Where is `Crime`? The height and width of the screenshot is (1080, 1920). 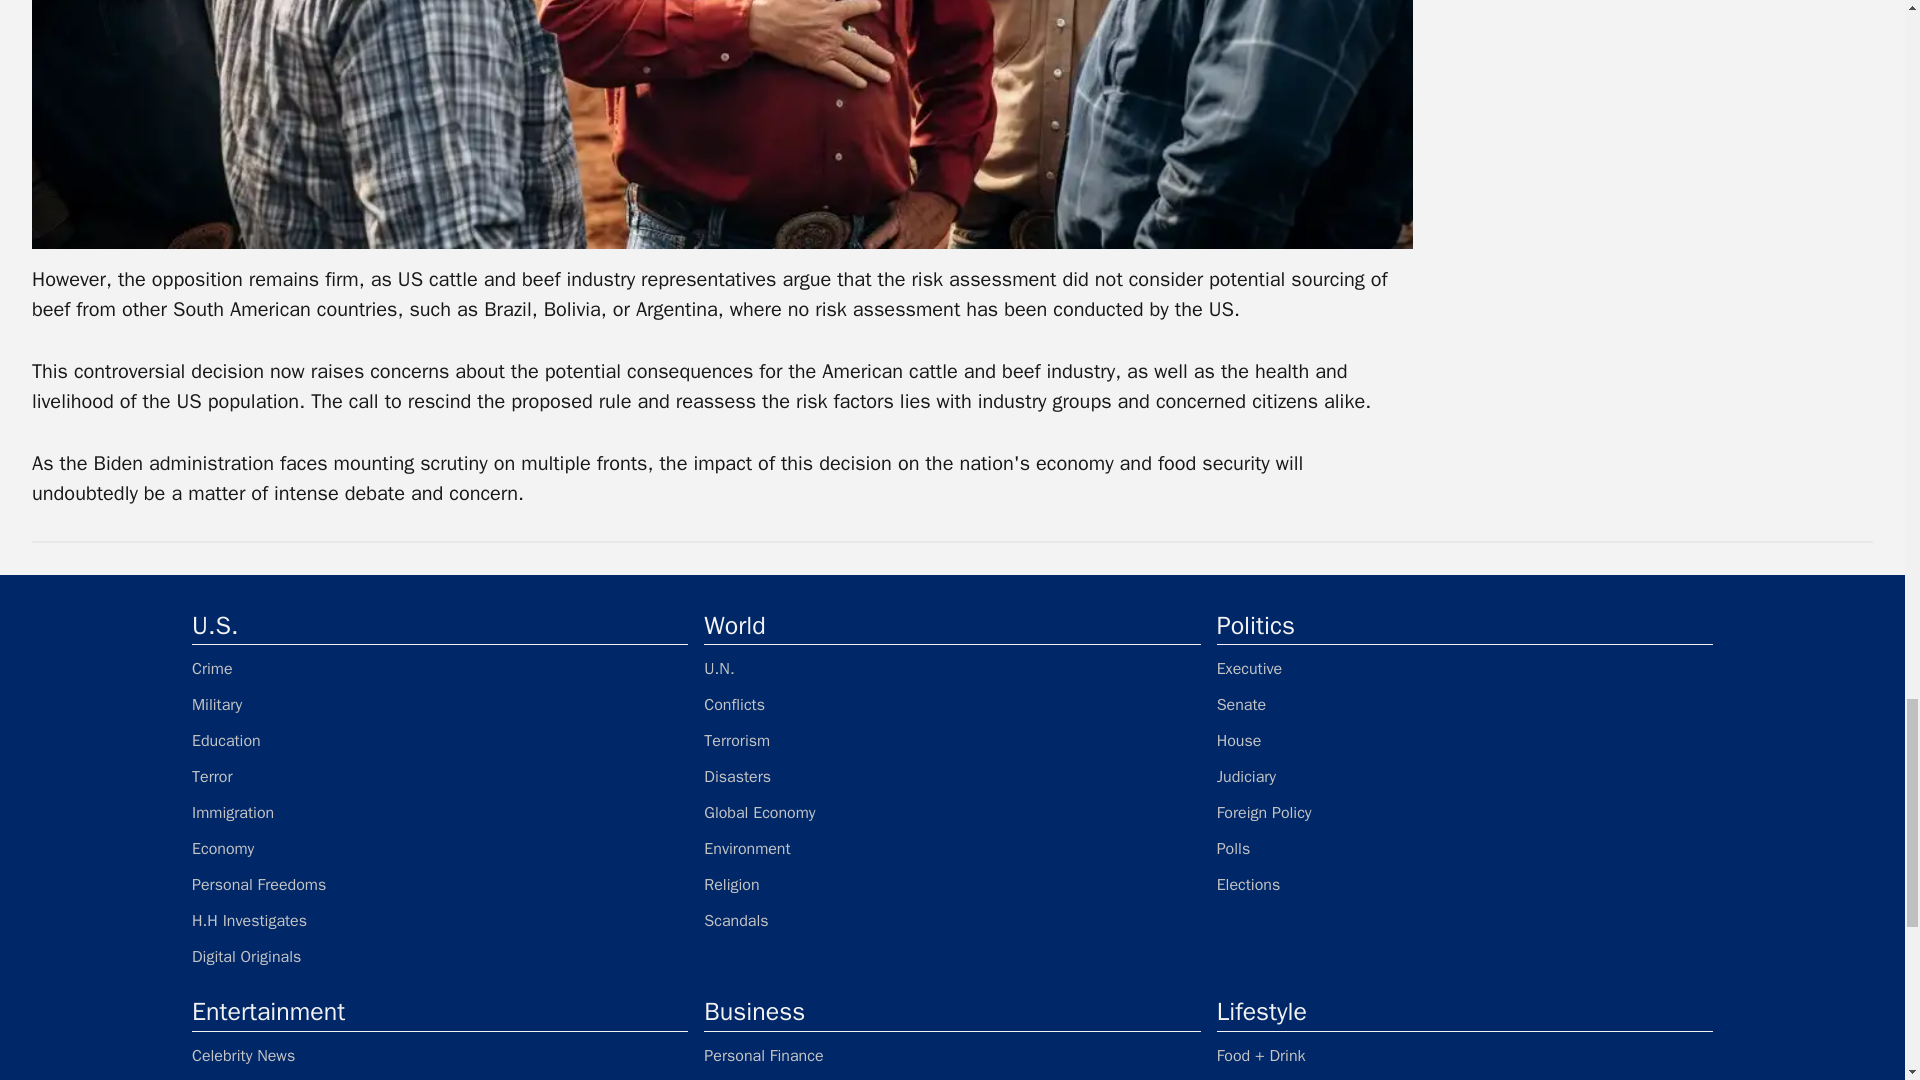
Crime is located at coordinates (440, 668).